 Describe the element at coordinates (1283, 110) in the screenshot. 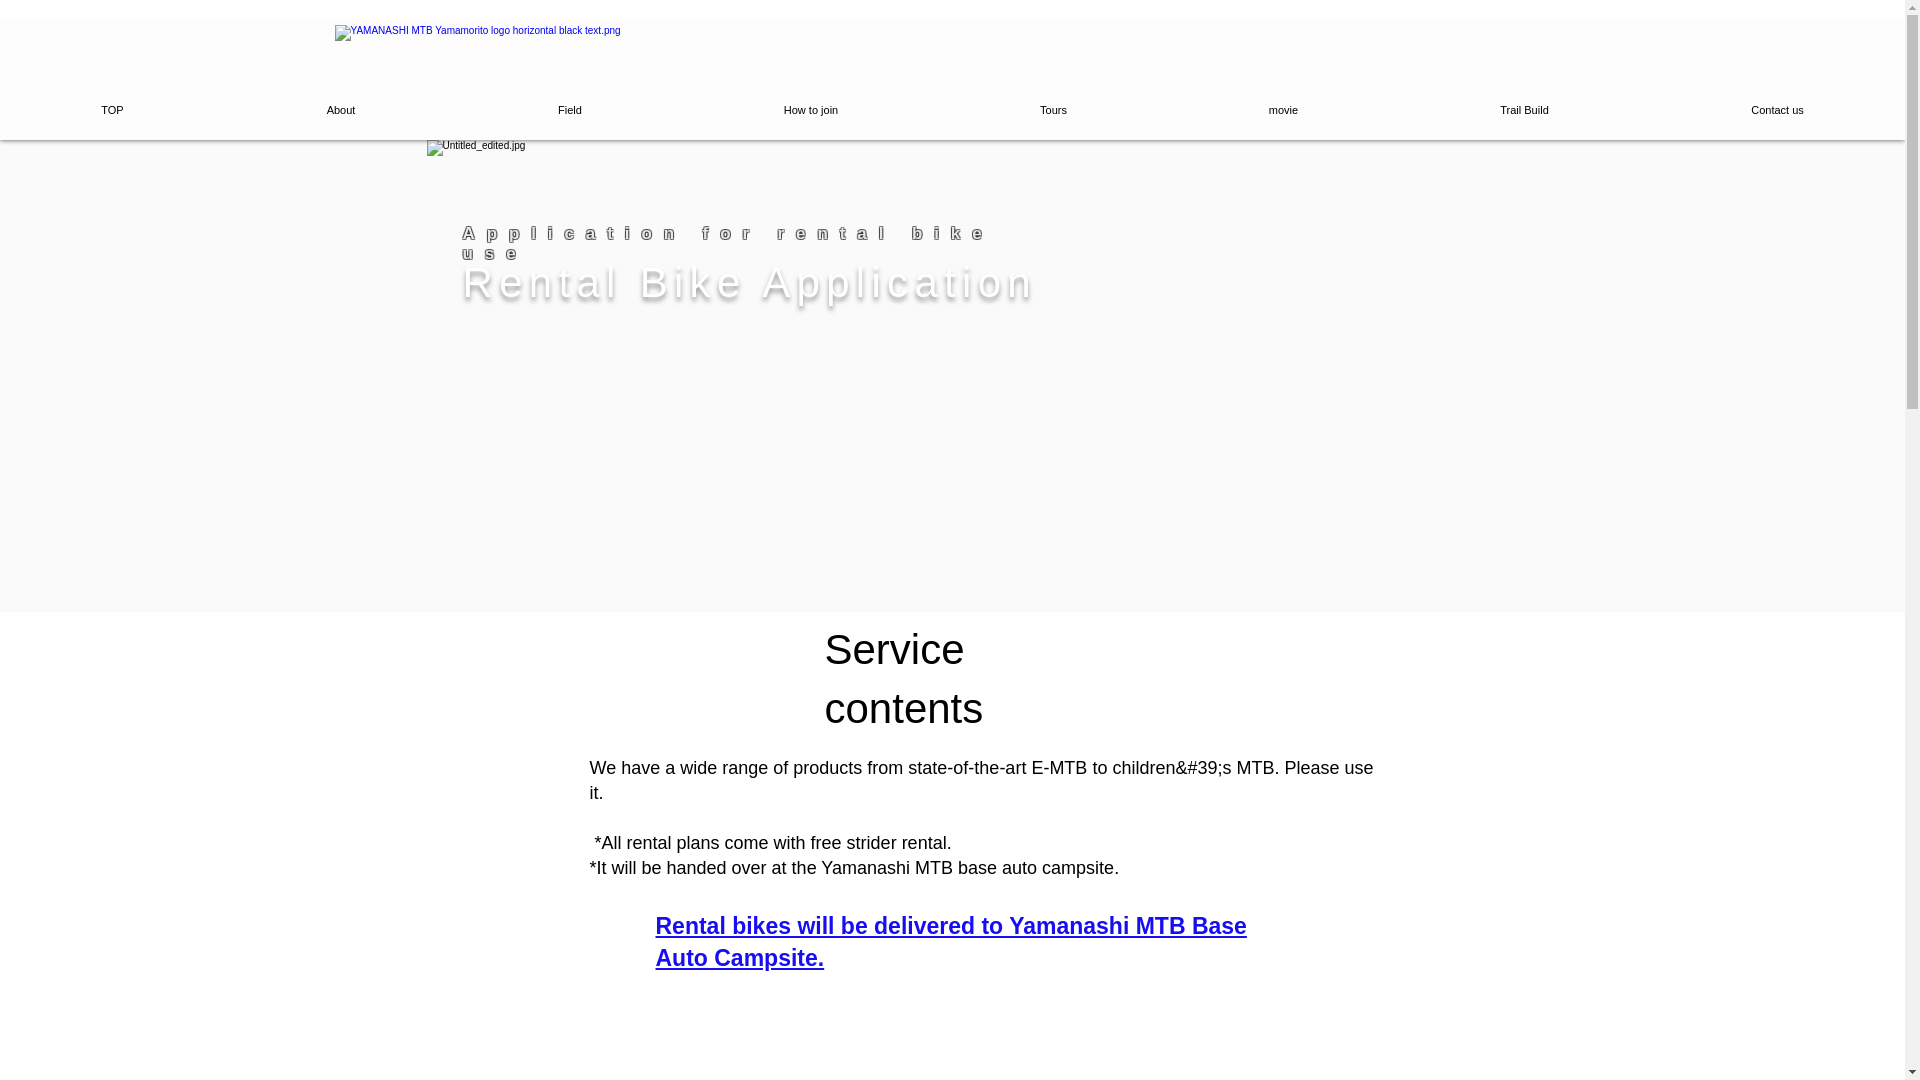

I see `movie` at that location.